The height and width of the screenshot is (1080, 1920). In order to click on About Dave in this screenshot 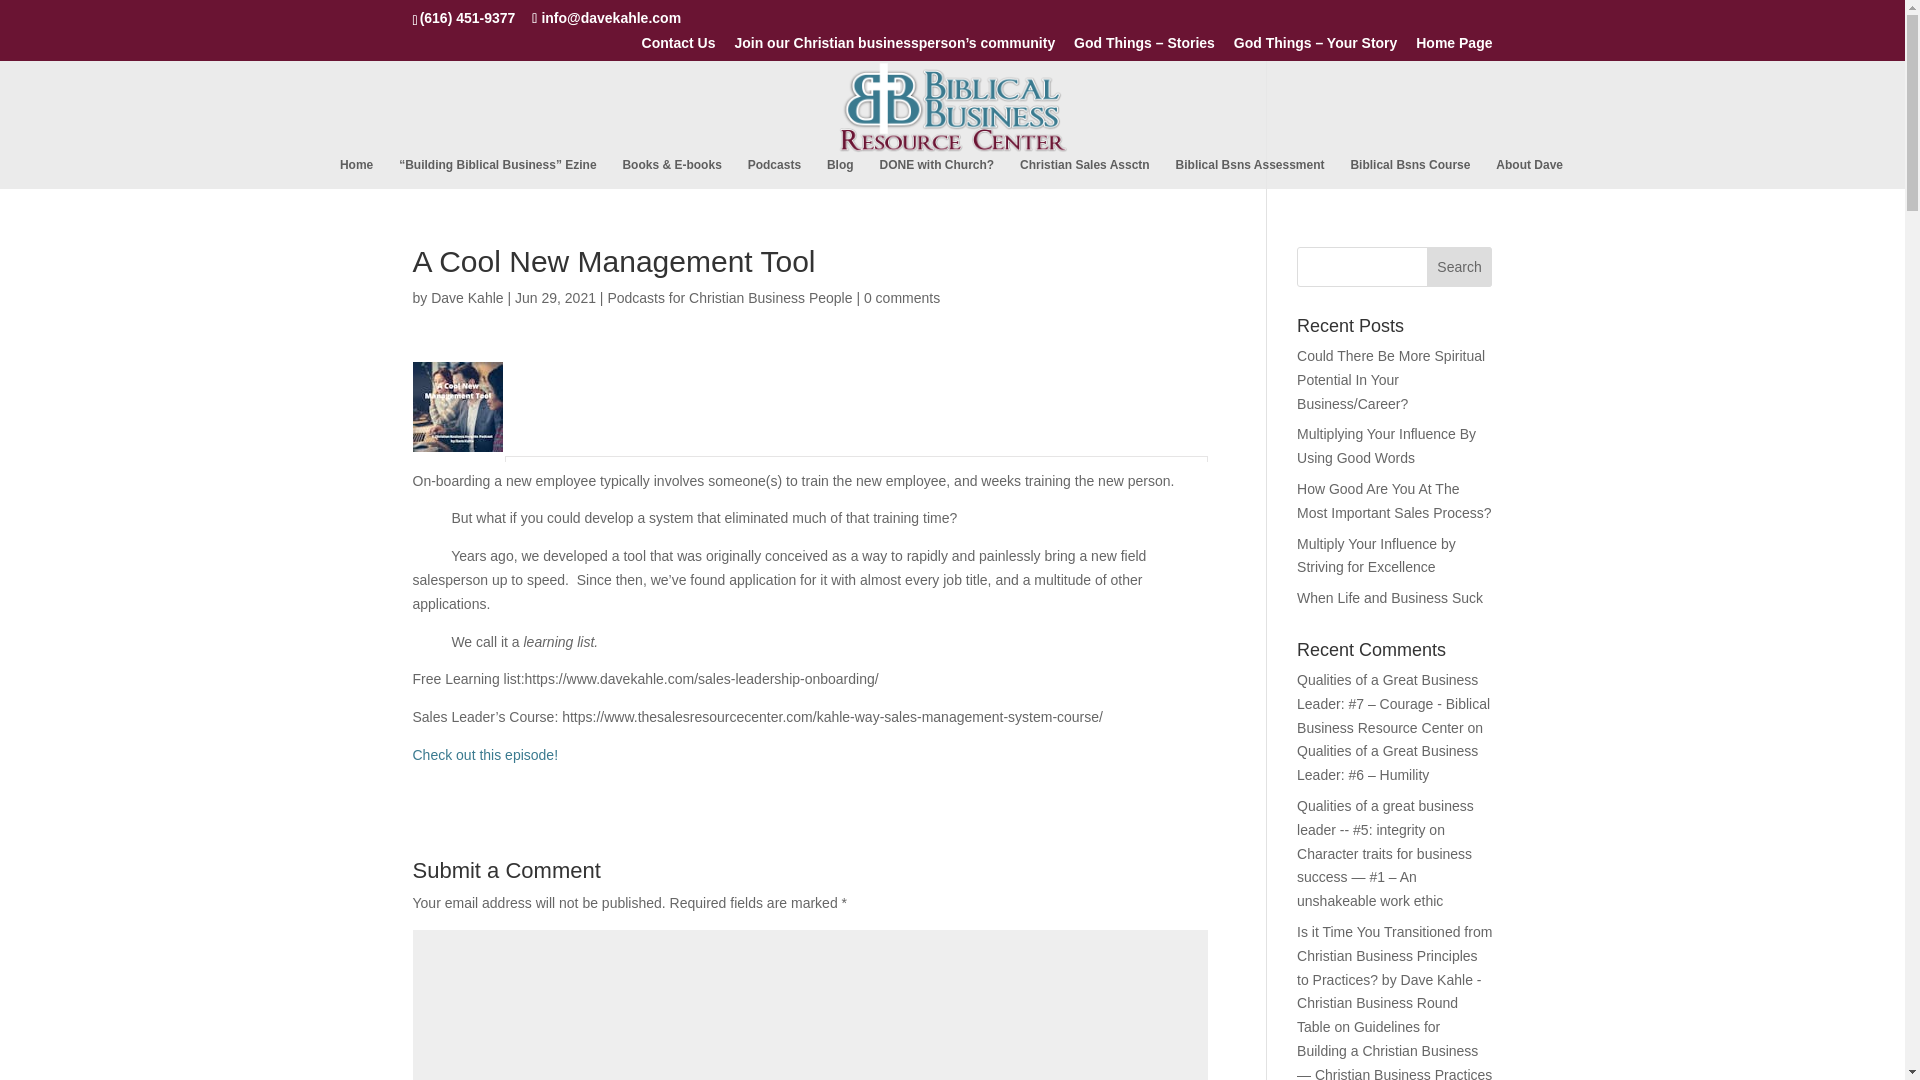, I will do `click(1528, 173)`.